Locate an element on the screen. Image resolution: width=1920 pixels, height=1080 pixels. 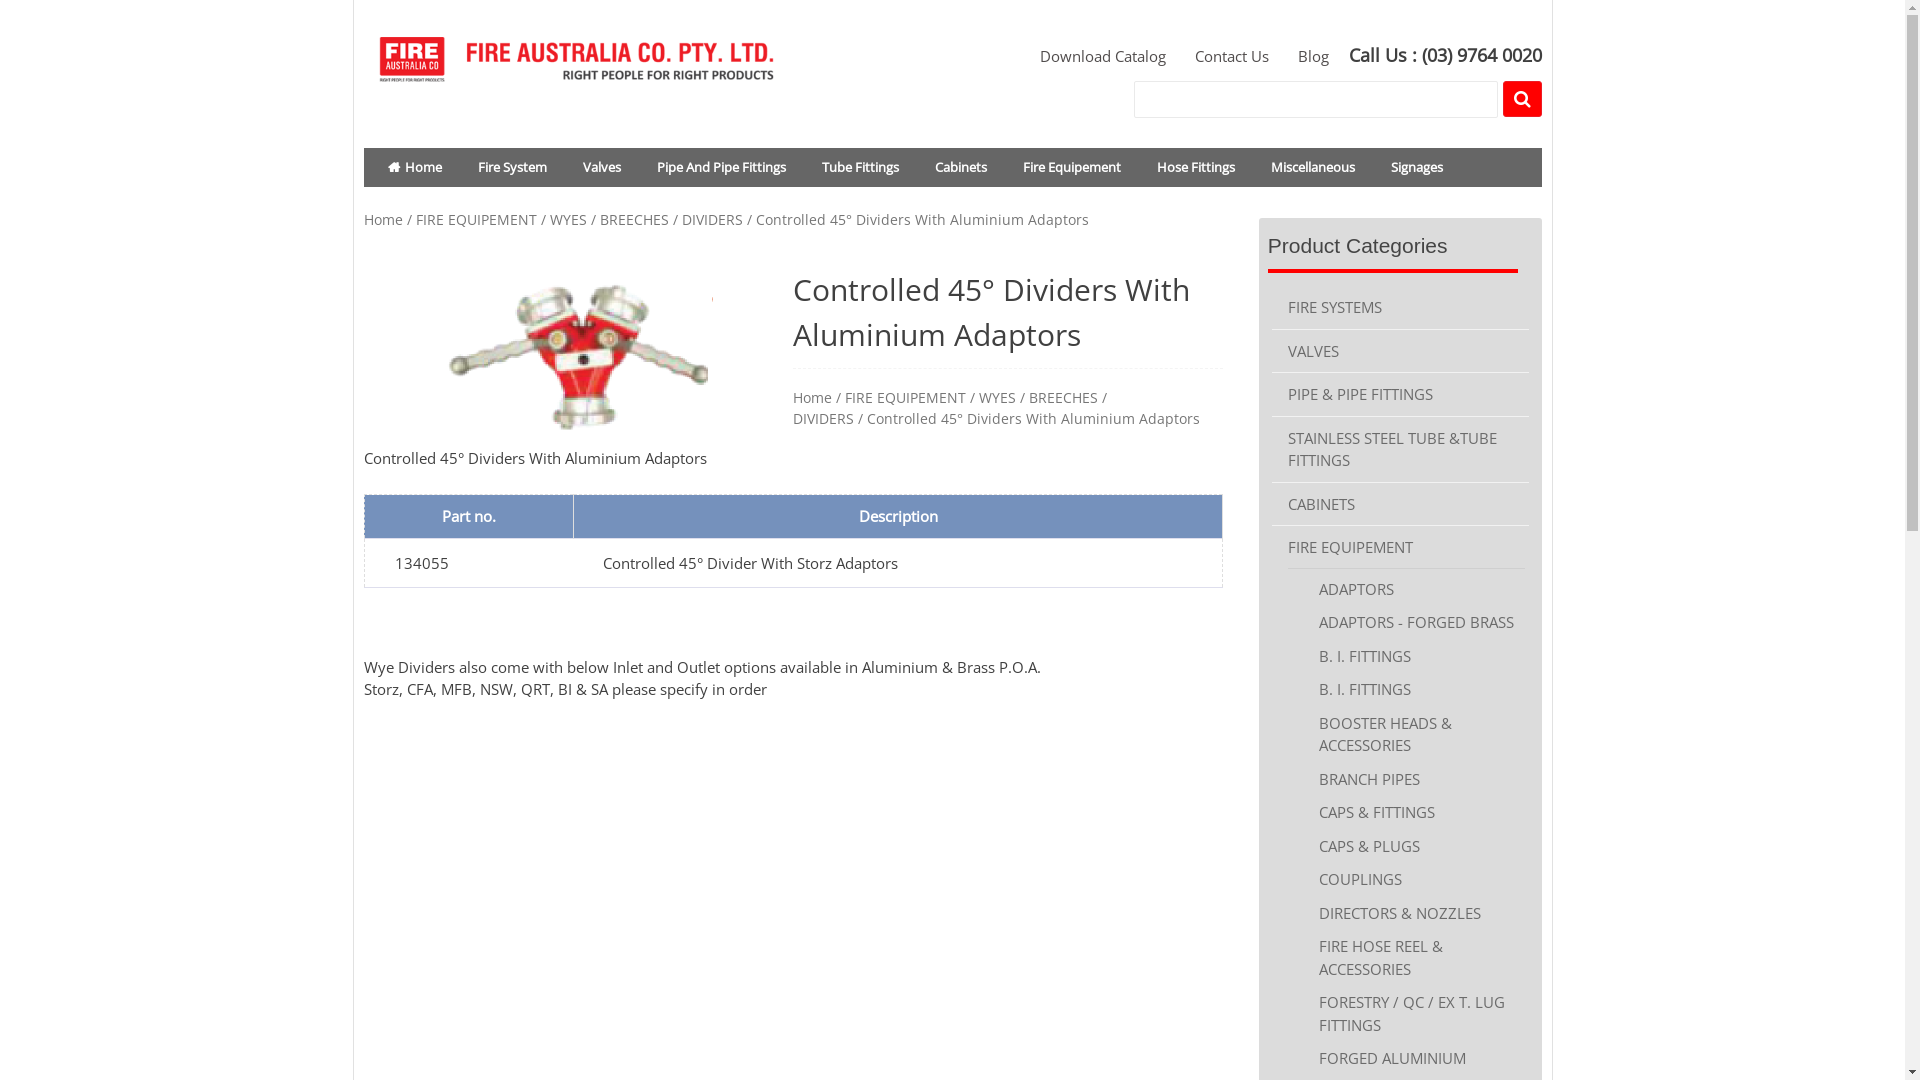
Home is located at coordinates (812, 398).